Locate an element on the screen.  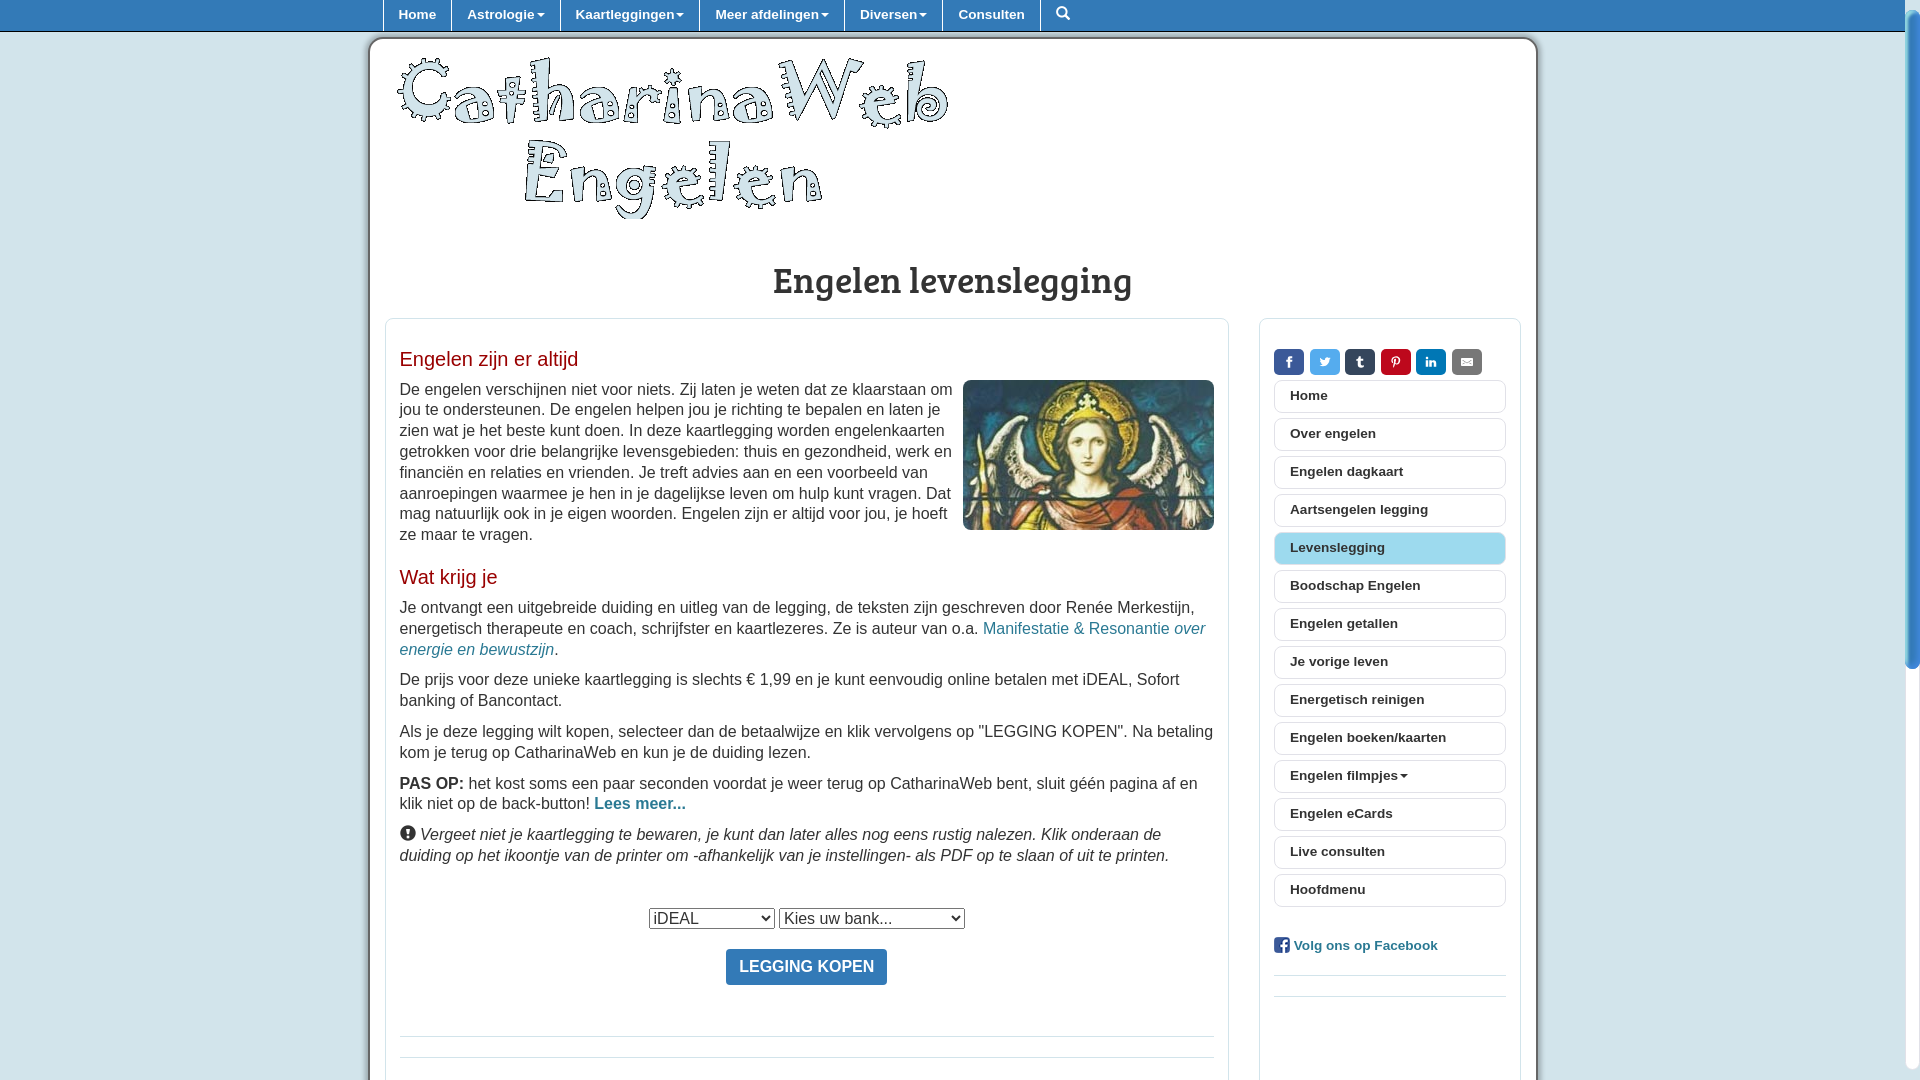
Engelen boeken/kaarten is located at coordinates (1390, 738).